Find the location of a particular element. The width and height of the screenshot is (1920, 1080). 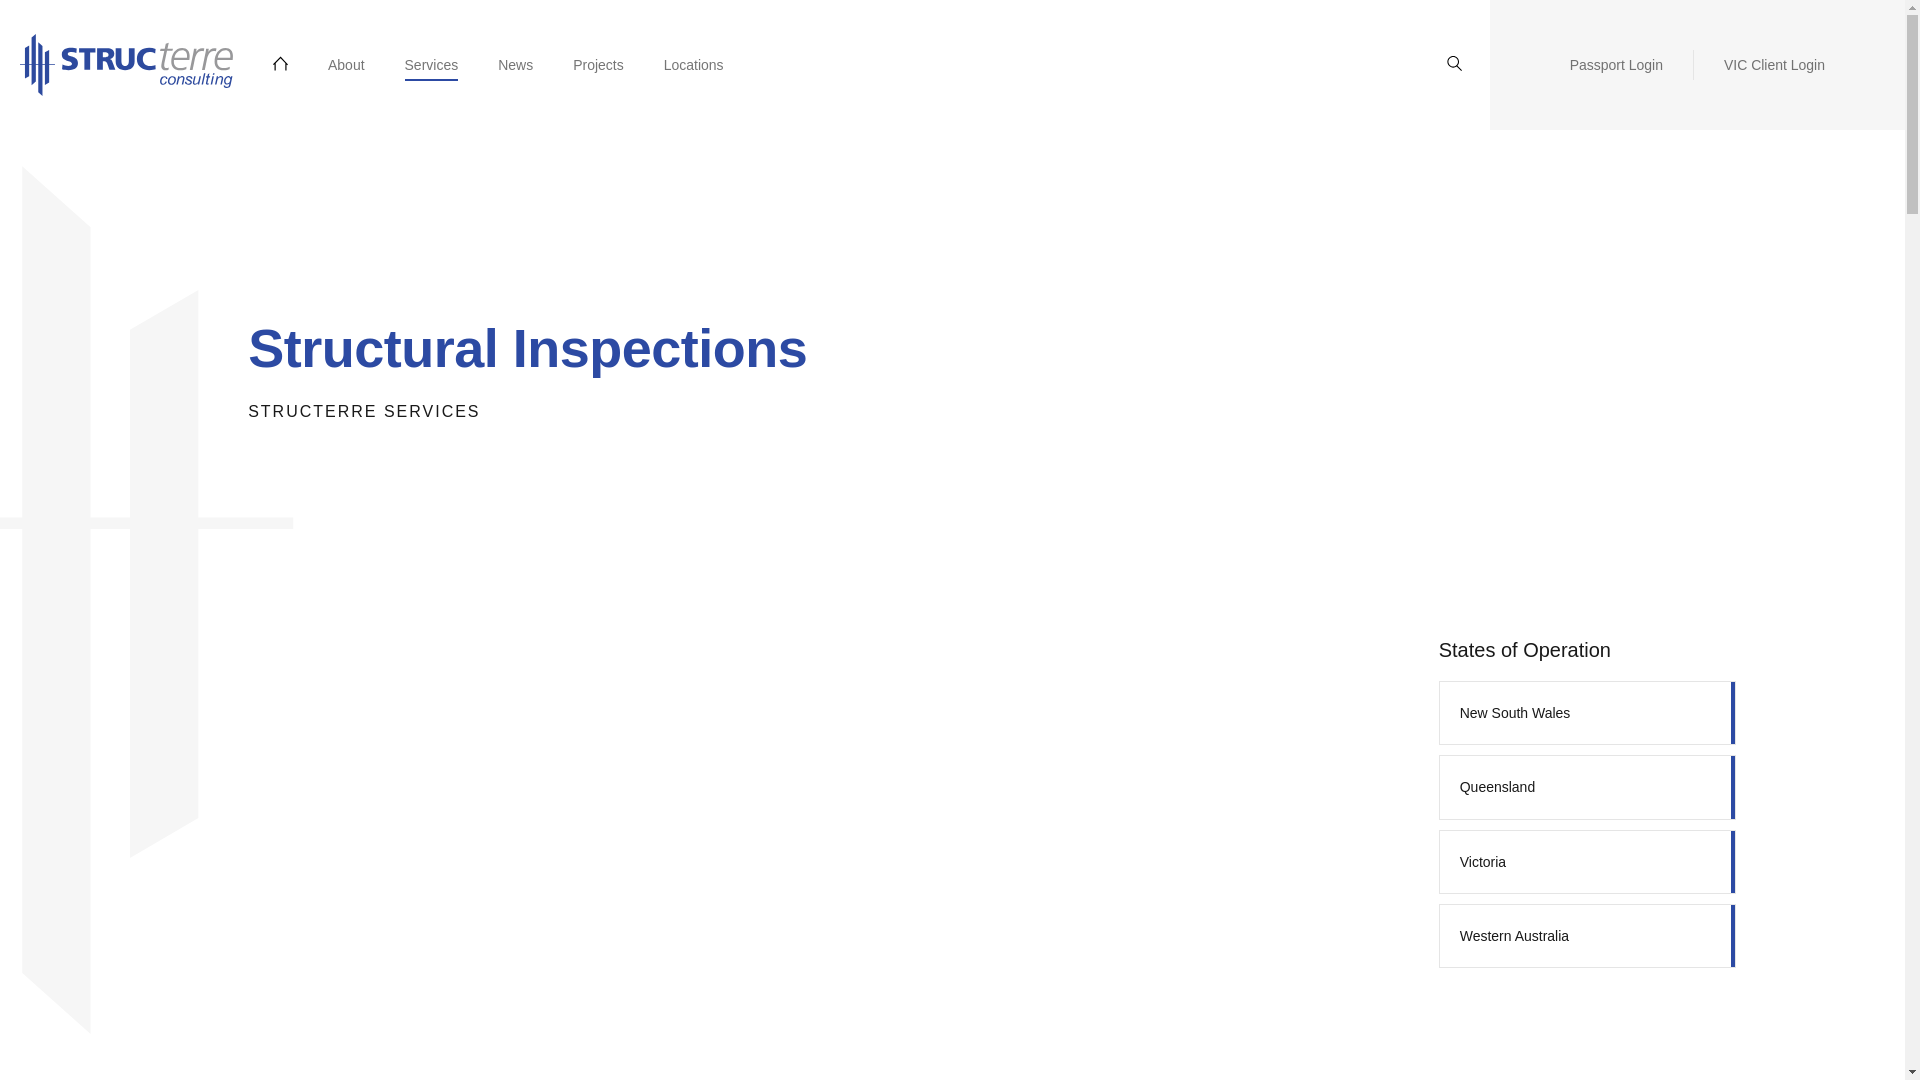

Victoria is located at coordinates (1588, 862).